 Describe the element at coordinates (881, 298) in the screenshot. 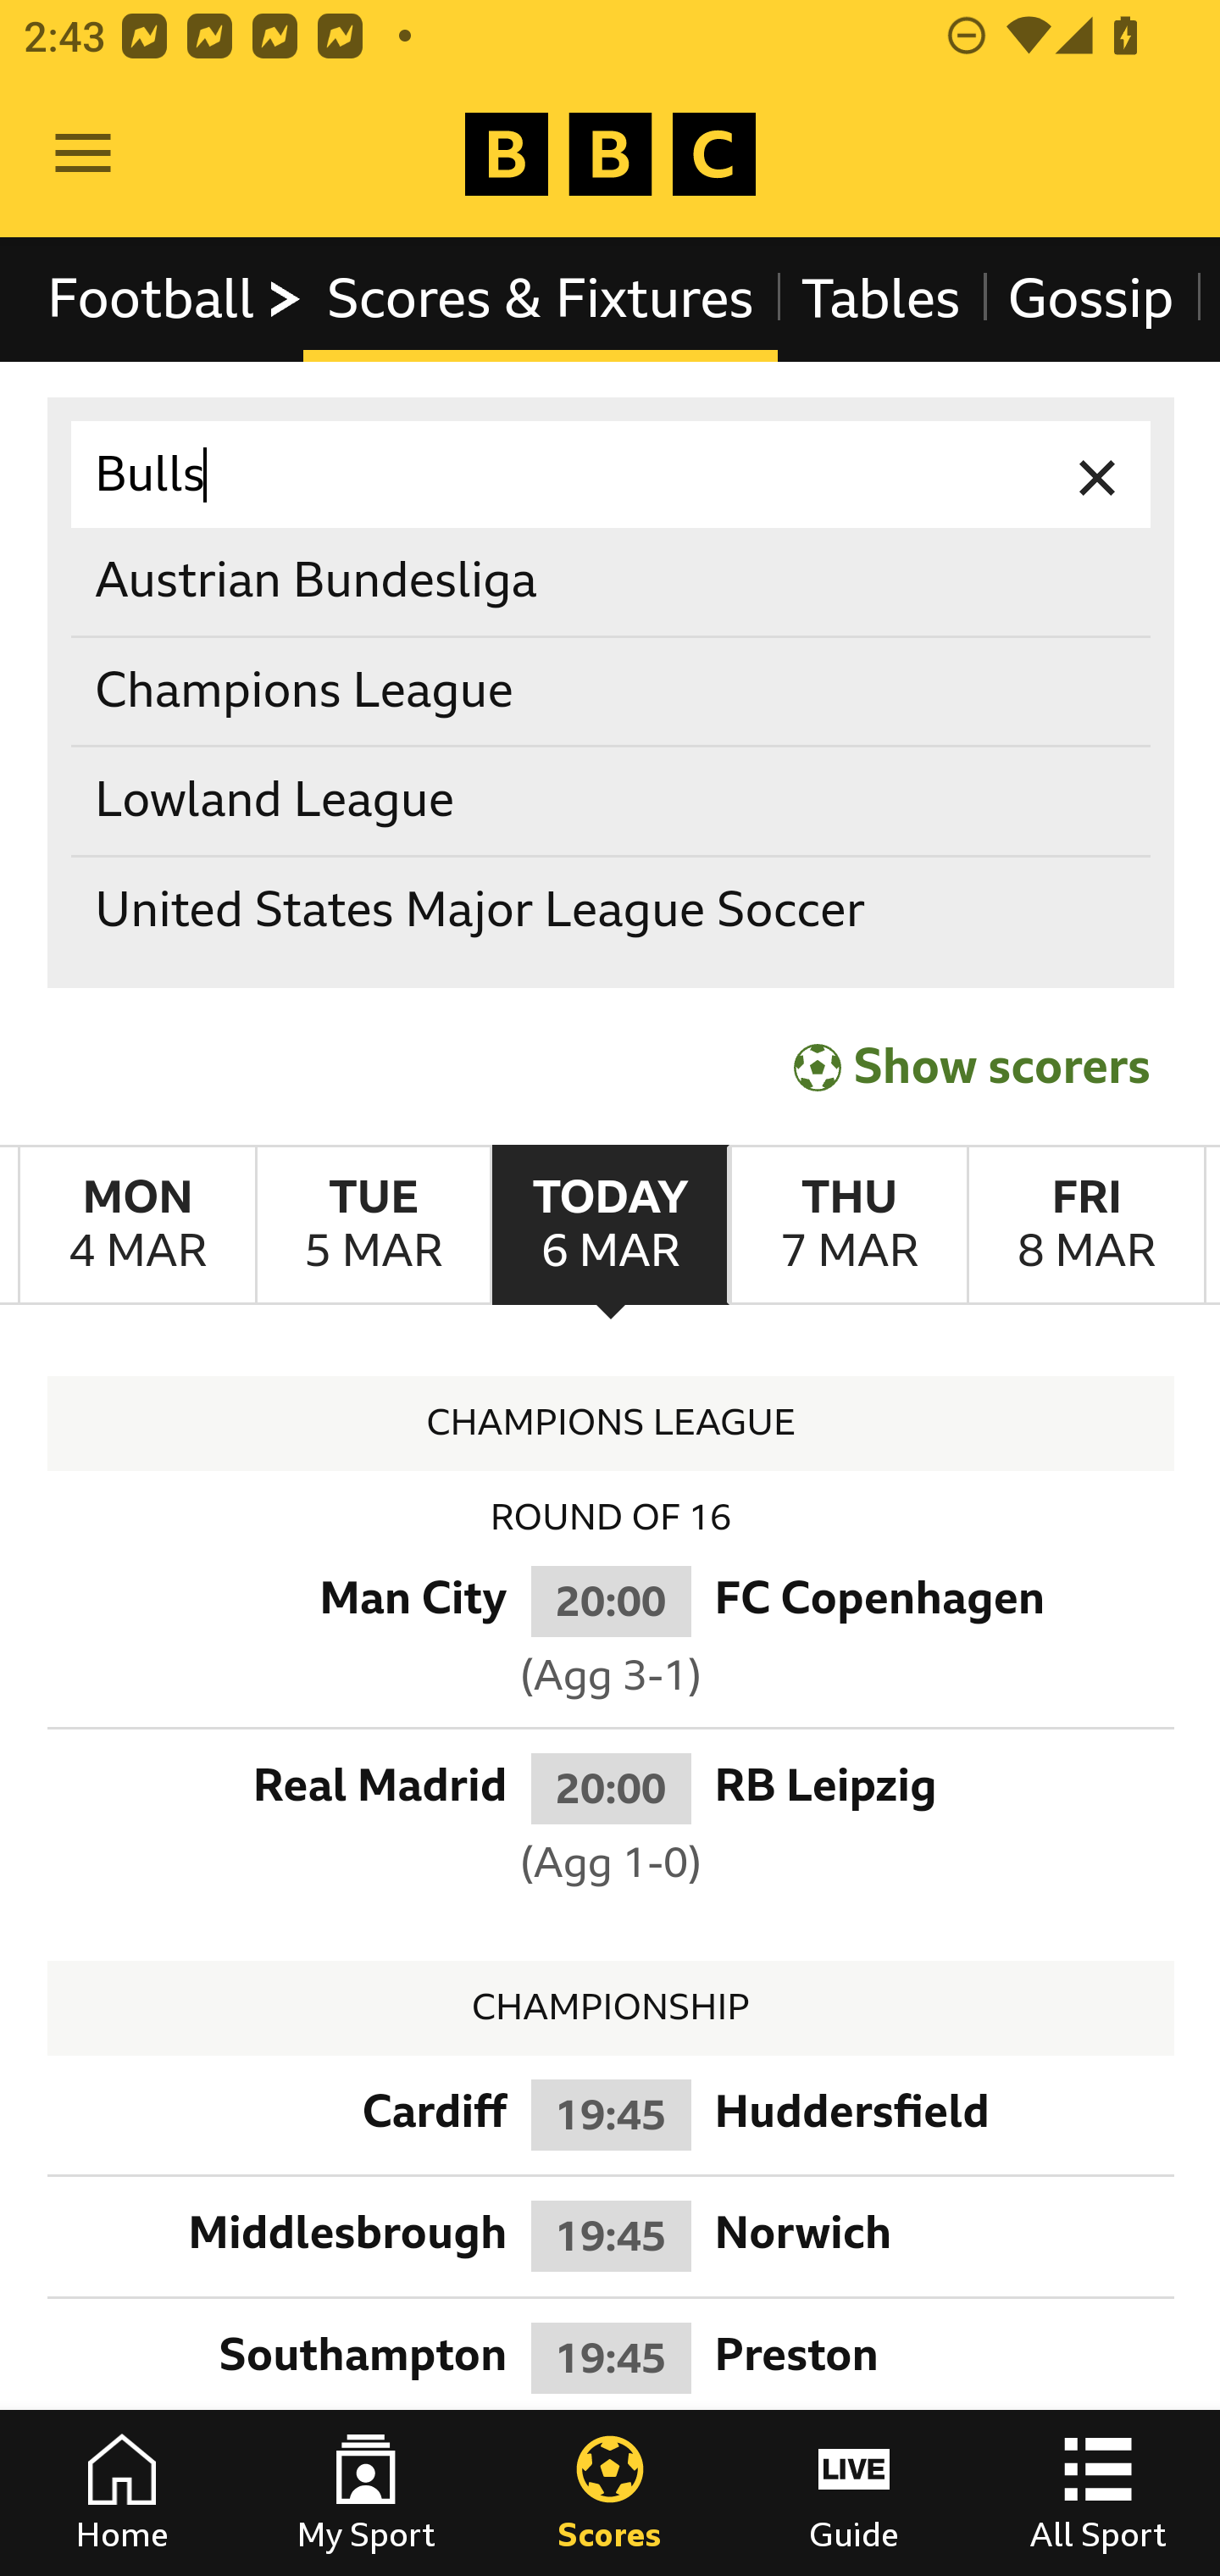

I see `Tables` at that location.